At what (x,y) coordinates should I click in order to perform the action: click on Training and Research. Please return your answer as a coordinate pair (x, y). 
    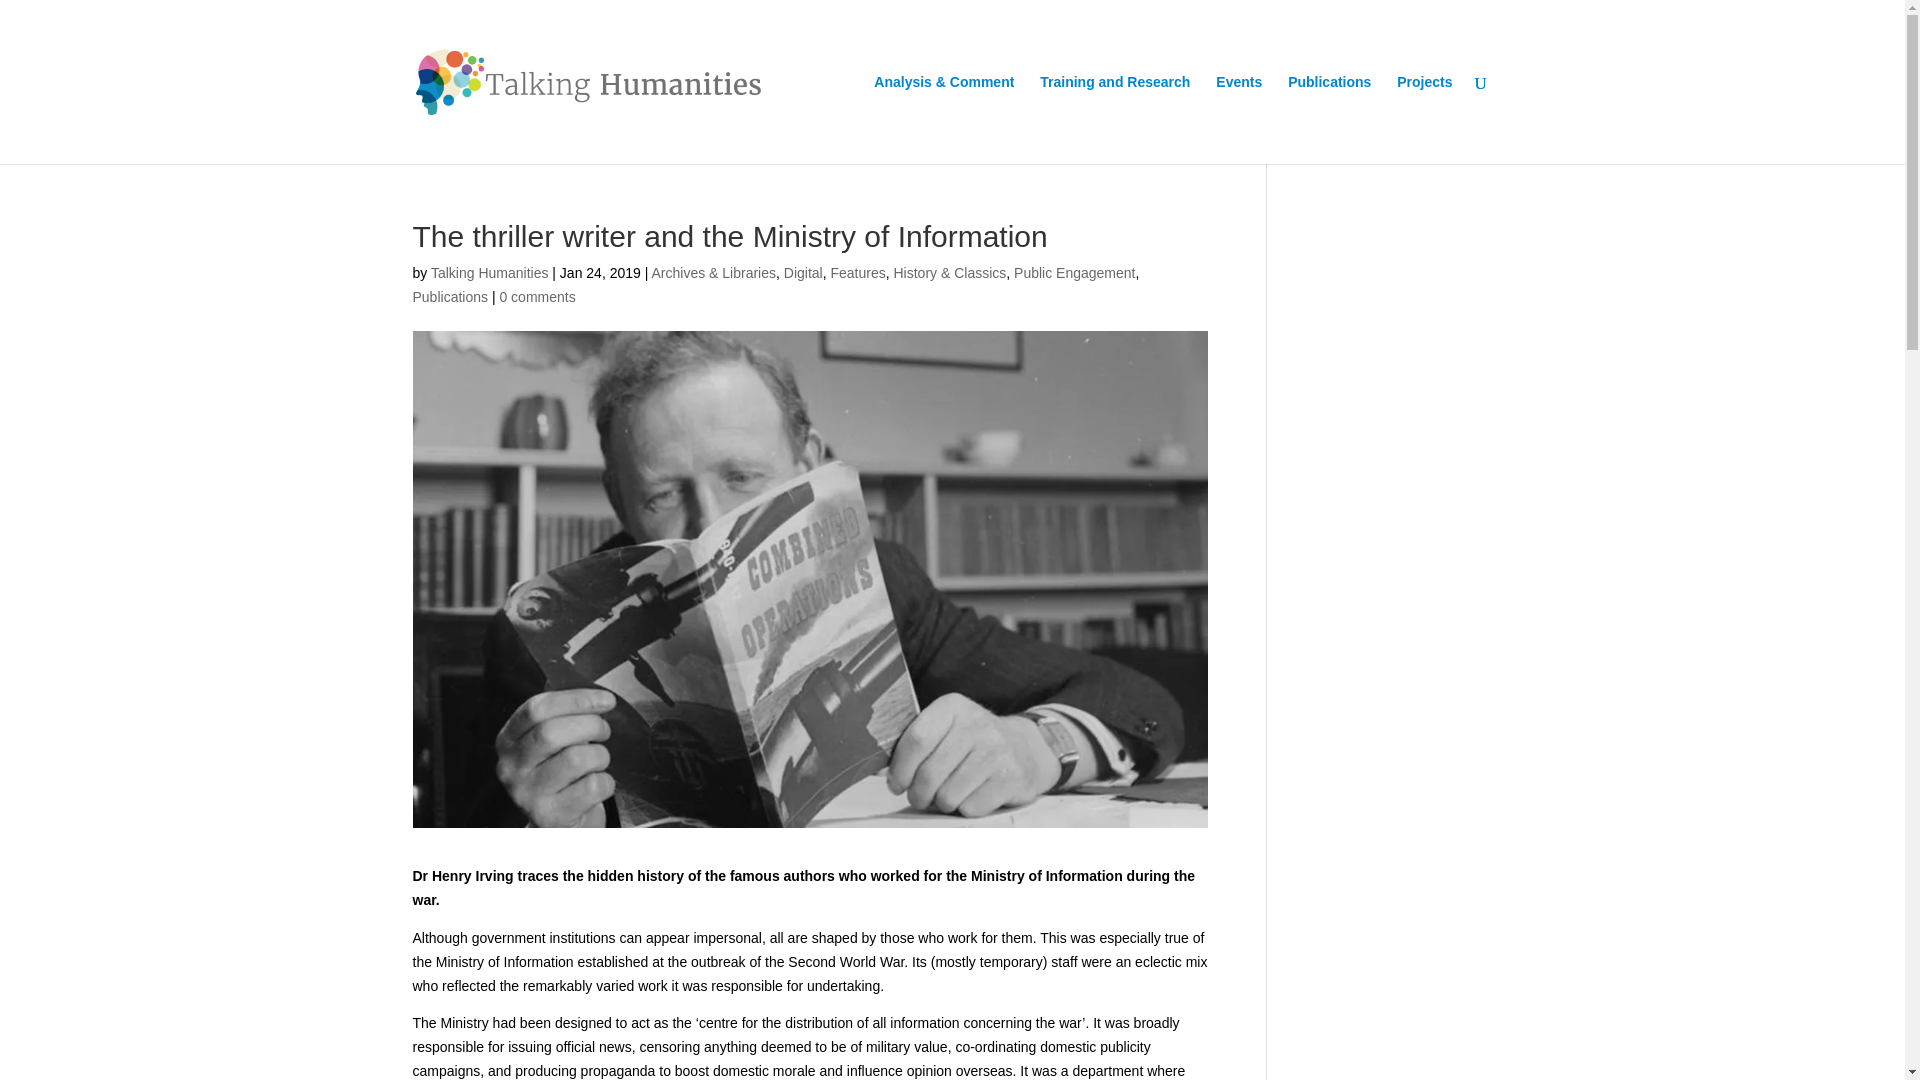
    Looking at the image, I should click on (1115, 119).